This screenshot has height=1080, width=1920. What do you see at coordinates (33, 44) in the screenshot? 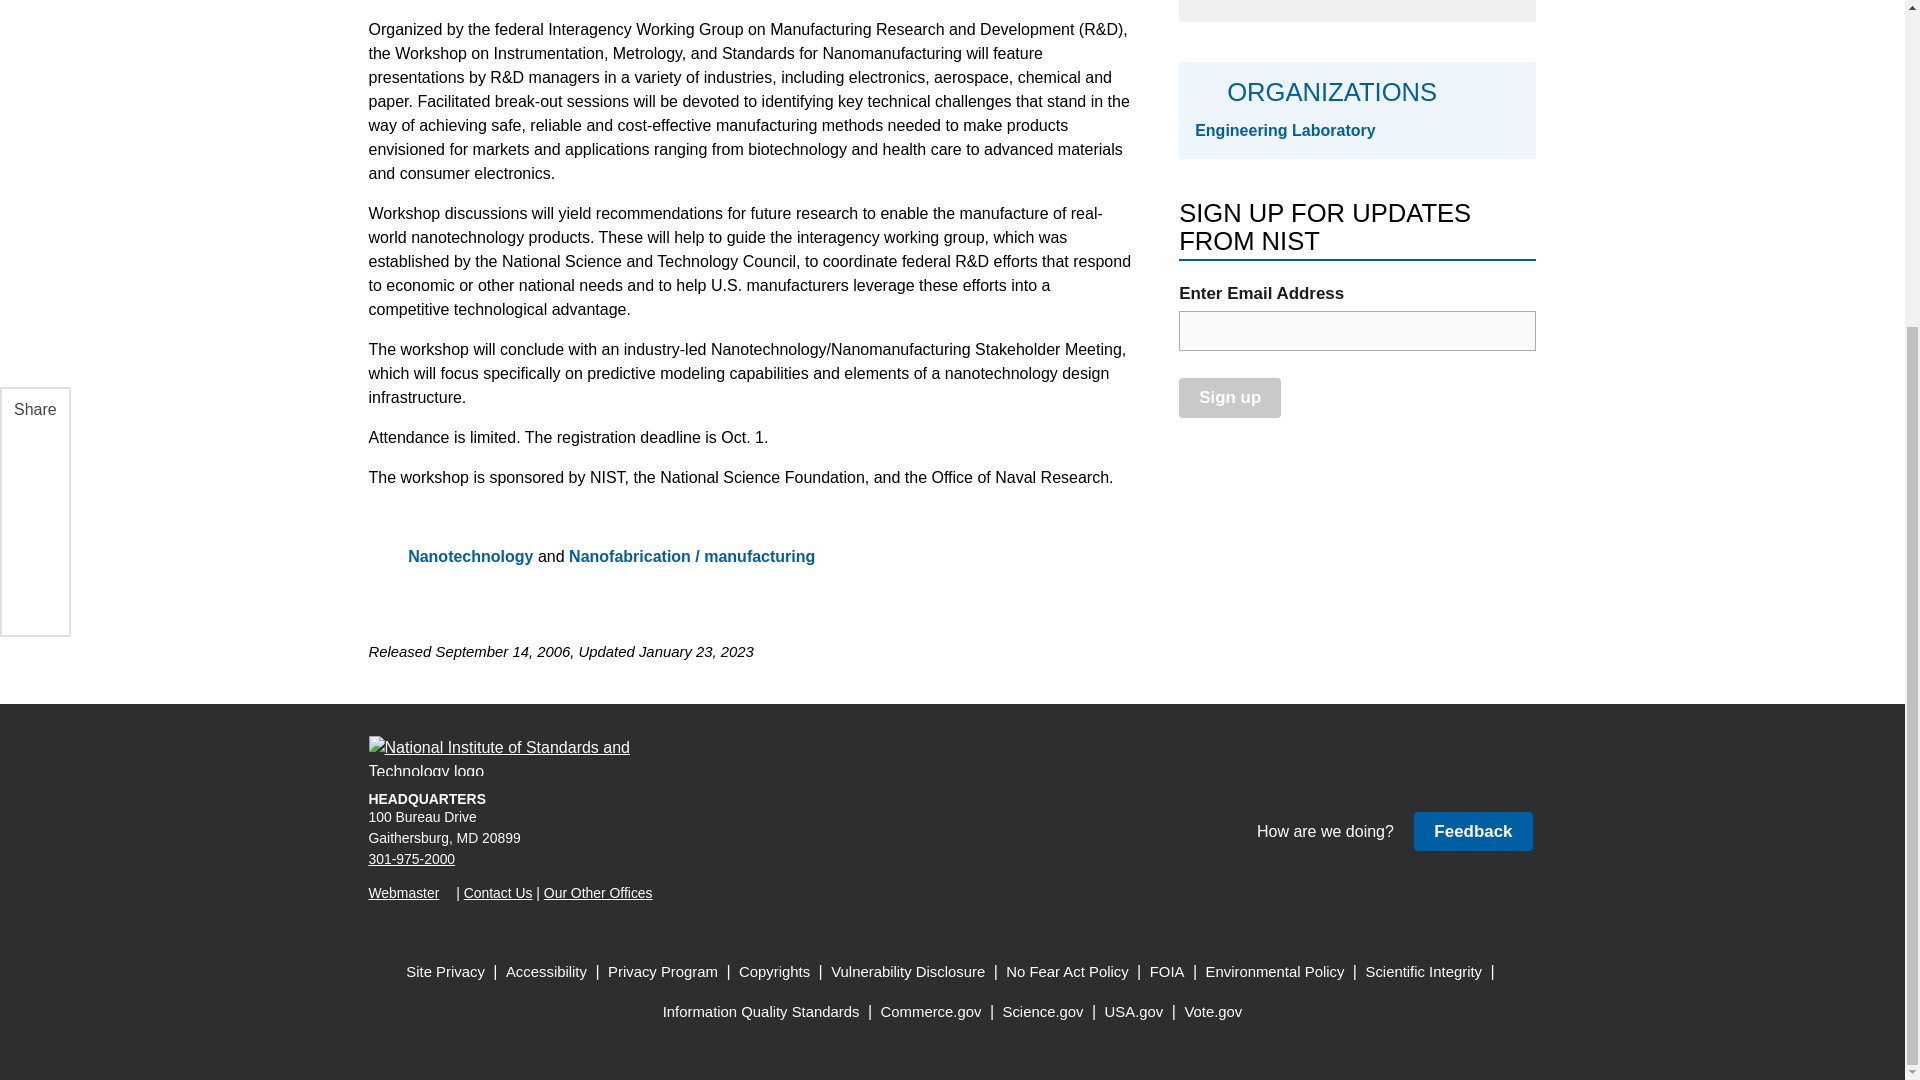
I see `Linkedin` at bounding box center [33, 44].